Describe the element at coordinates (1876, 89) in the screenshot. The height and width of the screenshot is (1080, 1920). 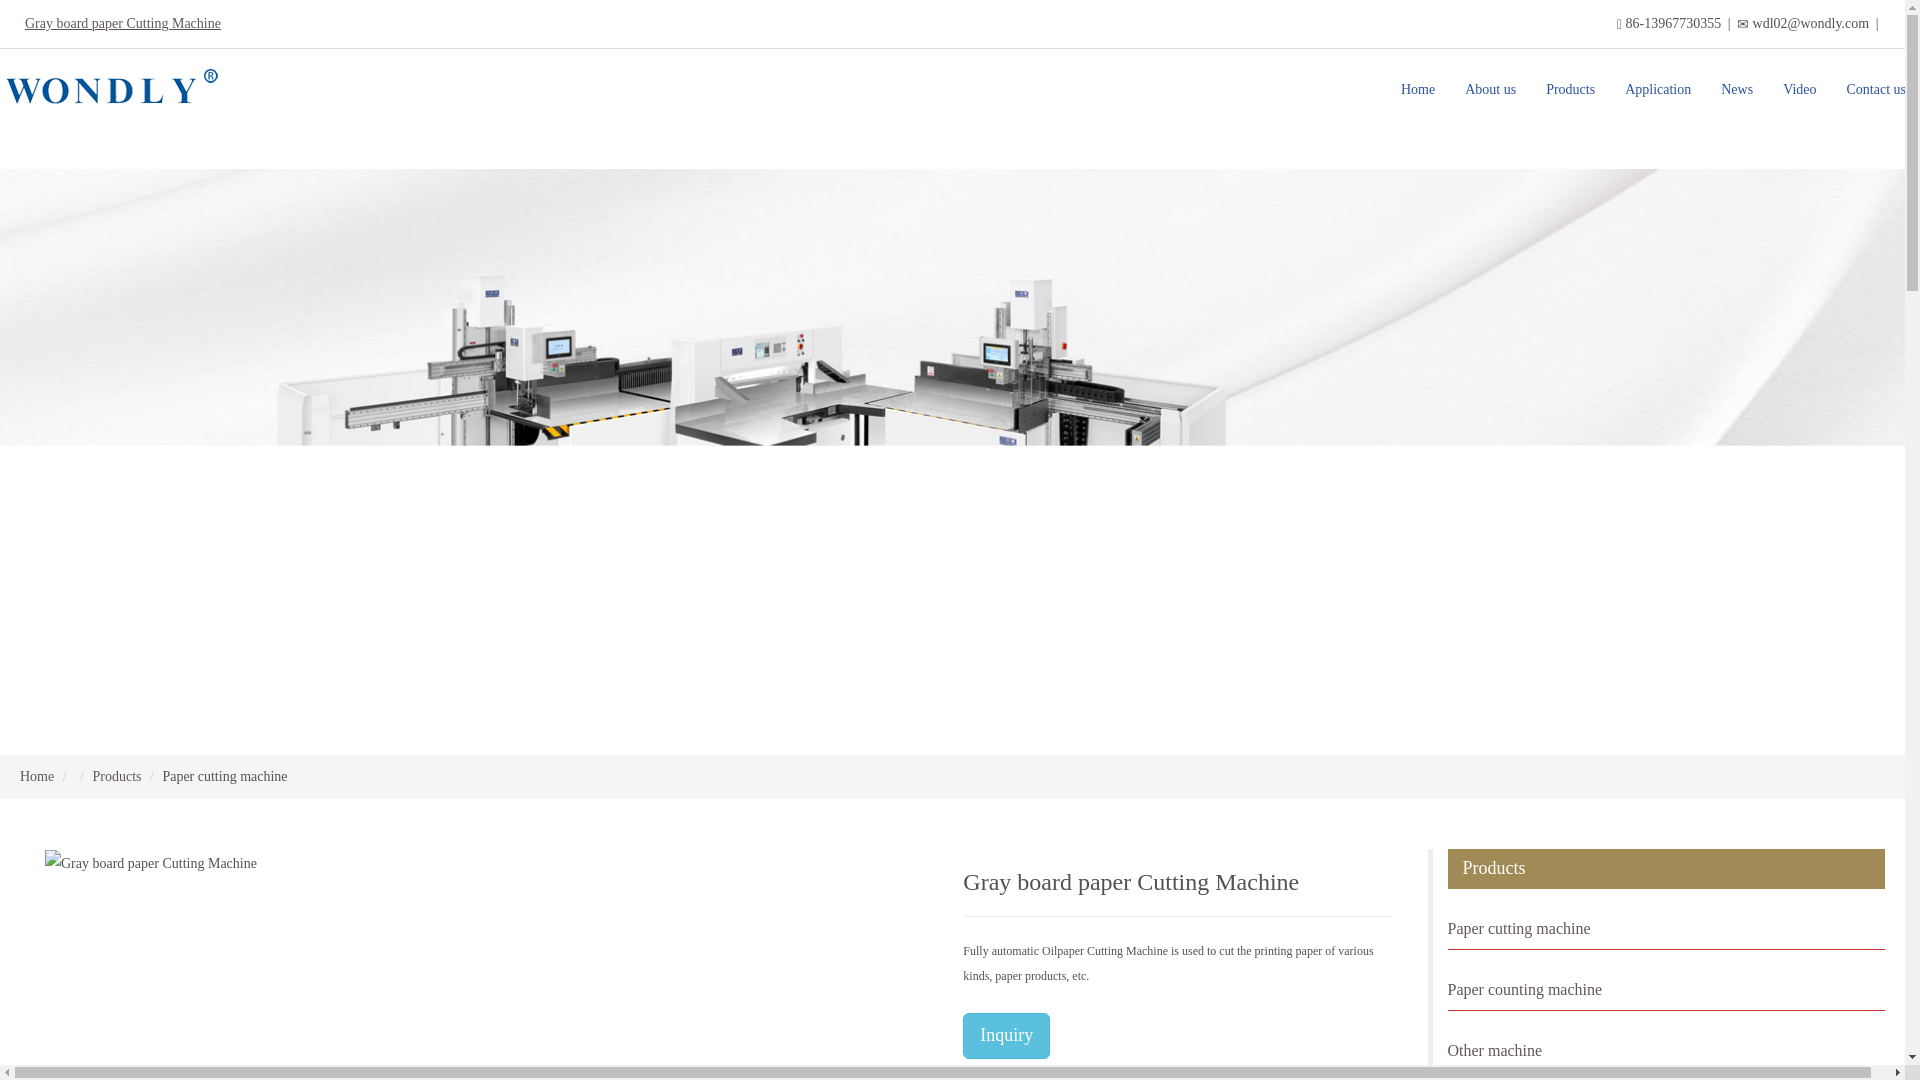
I see `Contact us` at that location.